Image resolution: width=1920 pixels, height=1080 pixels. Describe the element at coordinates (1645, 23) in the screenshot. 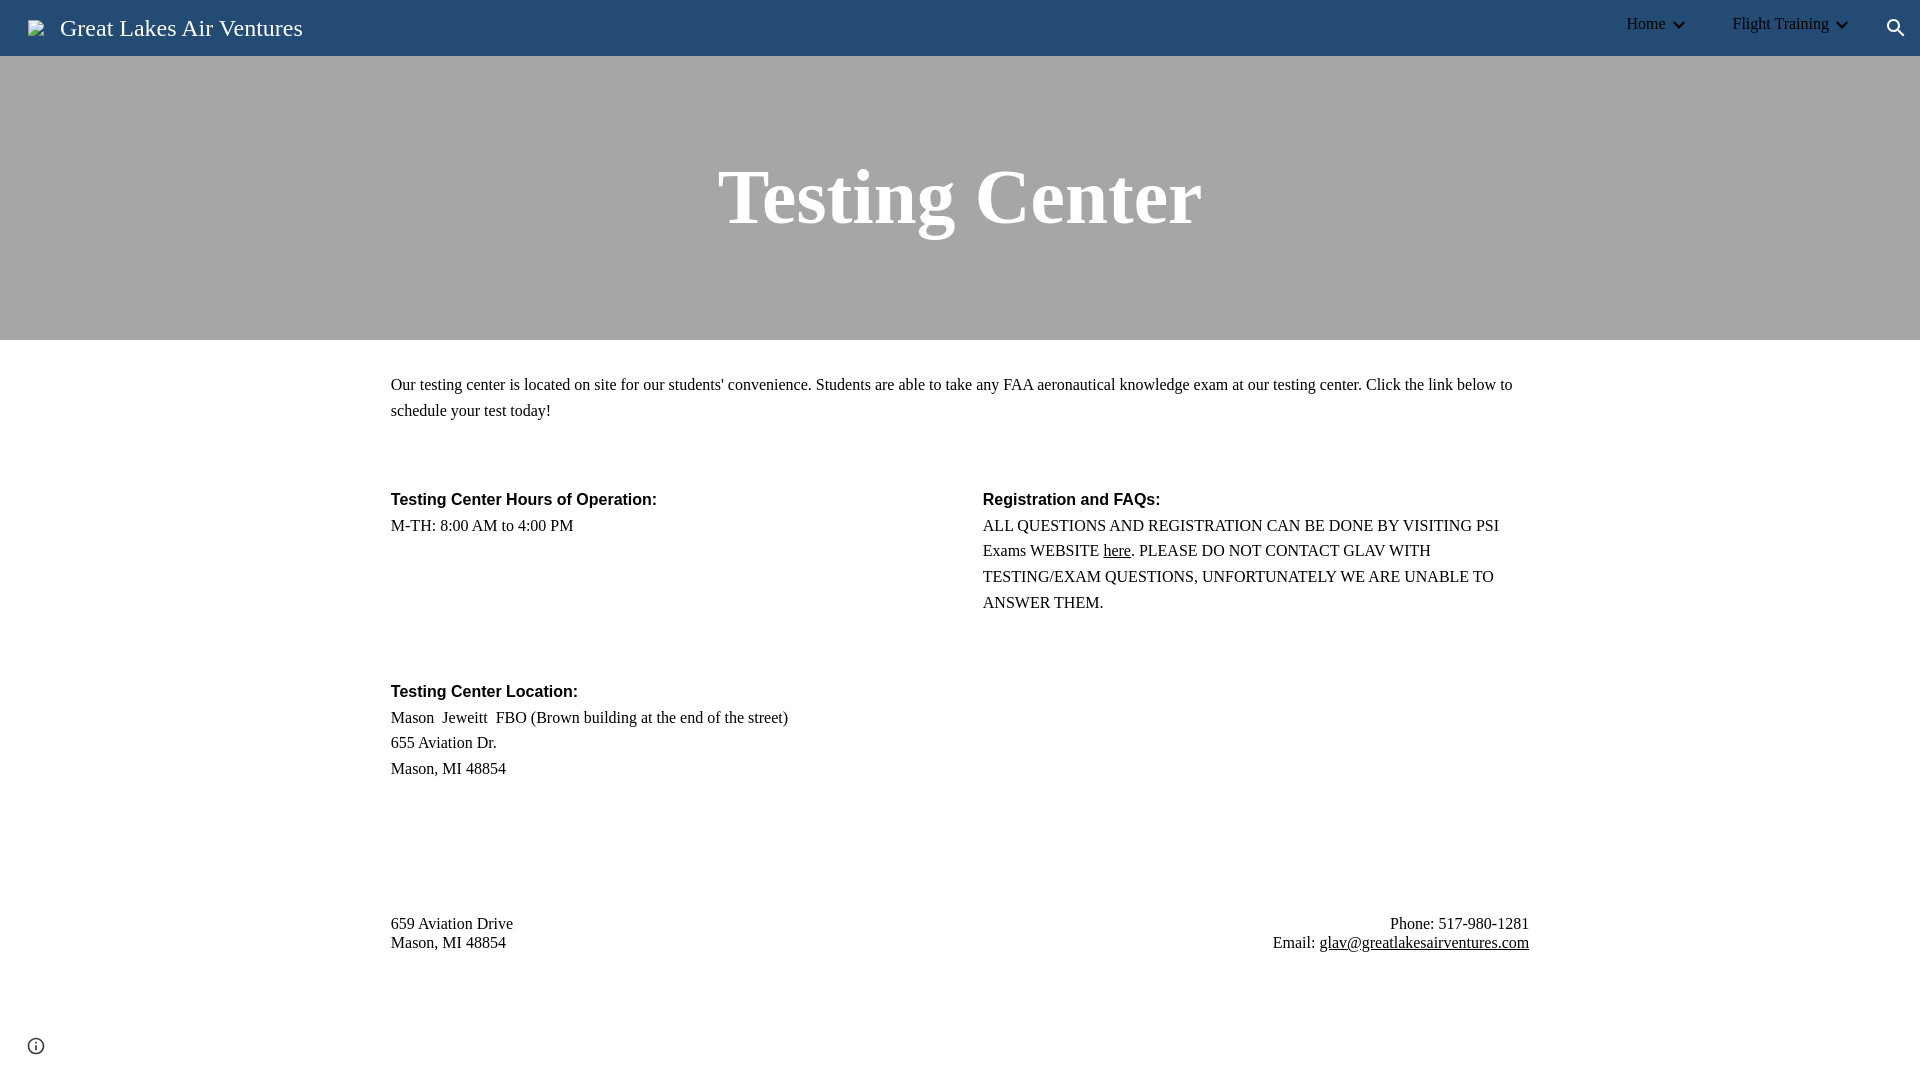

I see `Home` at that location.